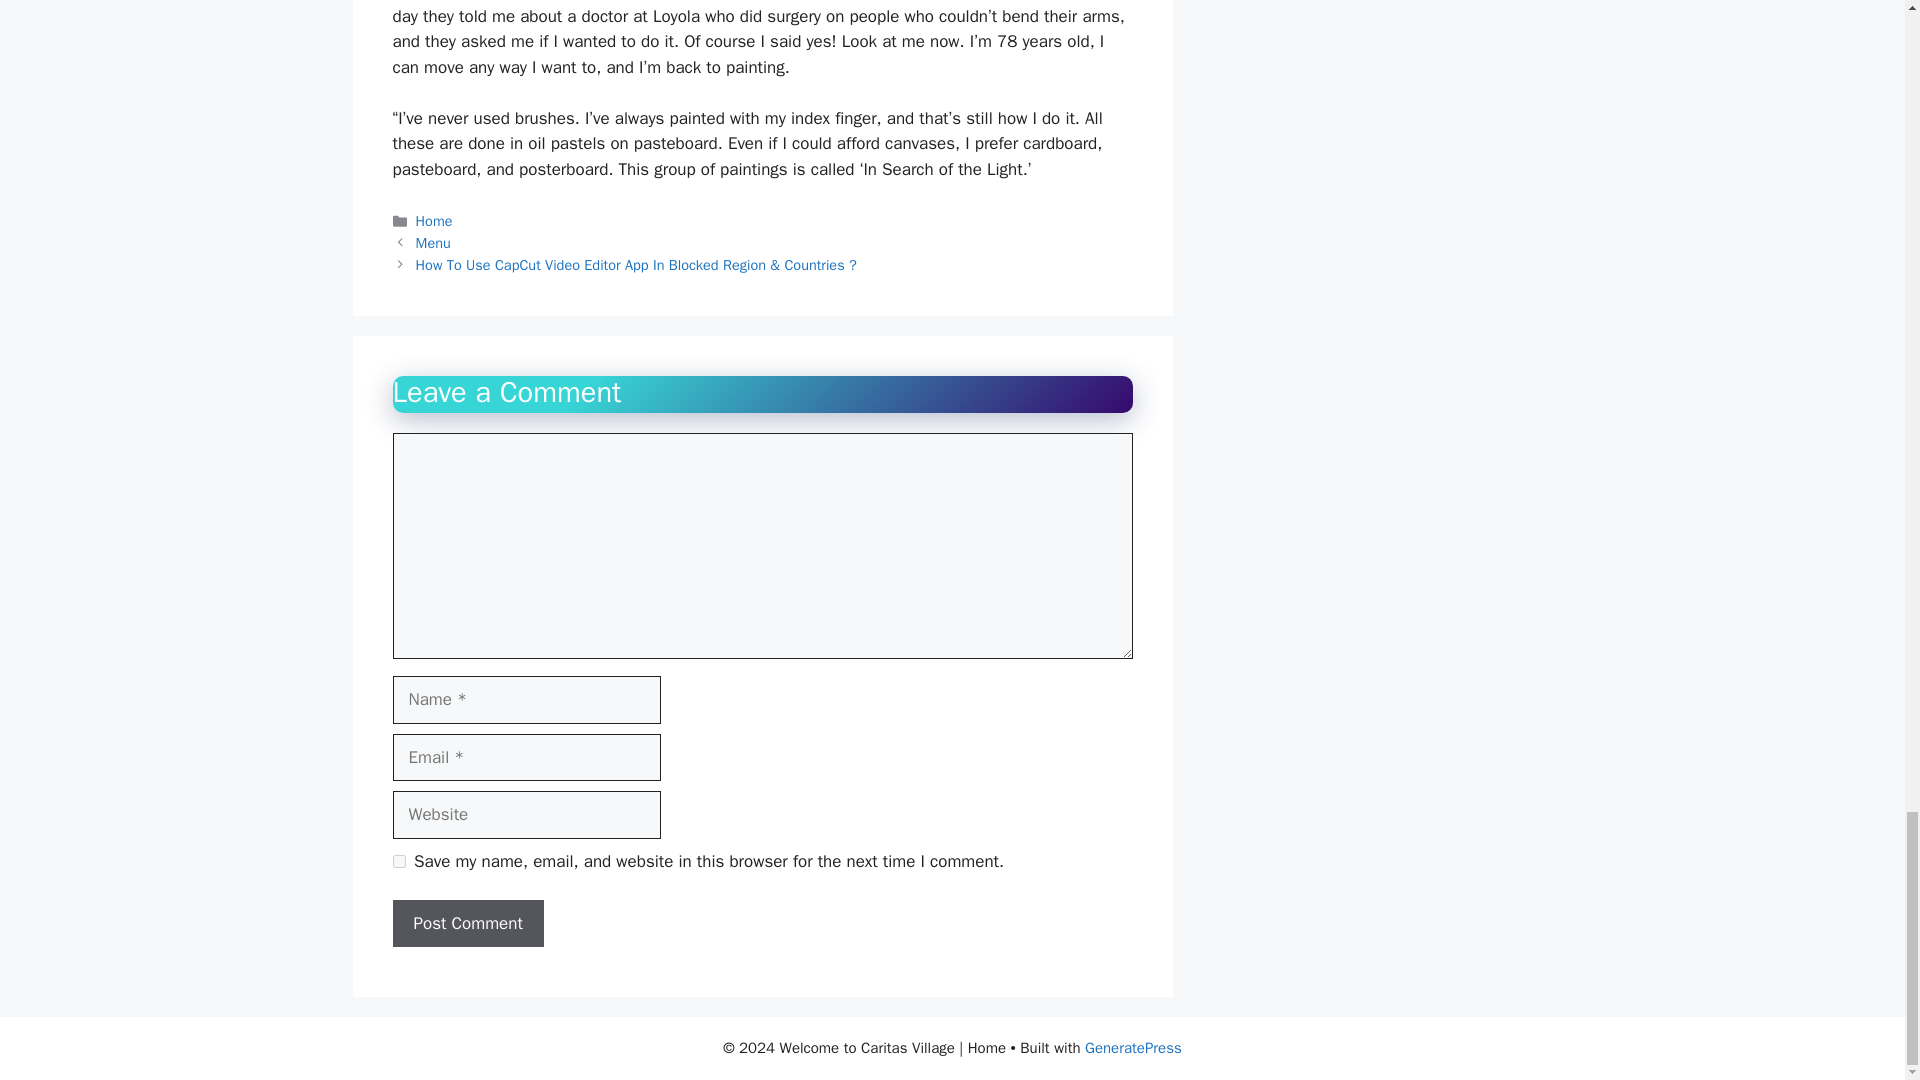  What do you see at coordinates (434, 220) in the screenshot?
I see `Home` at bounding box center [434, 220].